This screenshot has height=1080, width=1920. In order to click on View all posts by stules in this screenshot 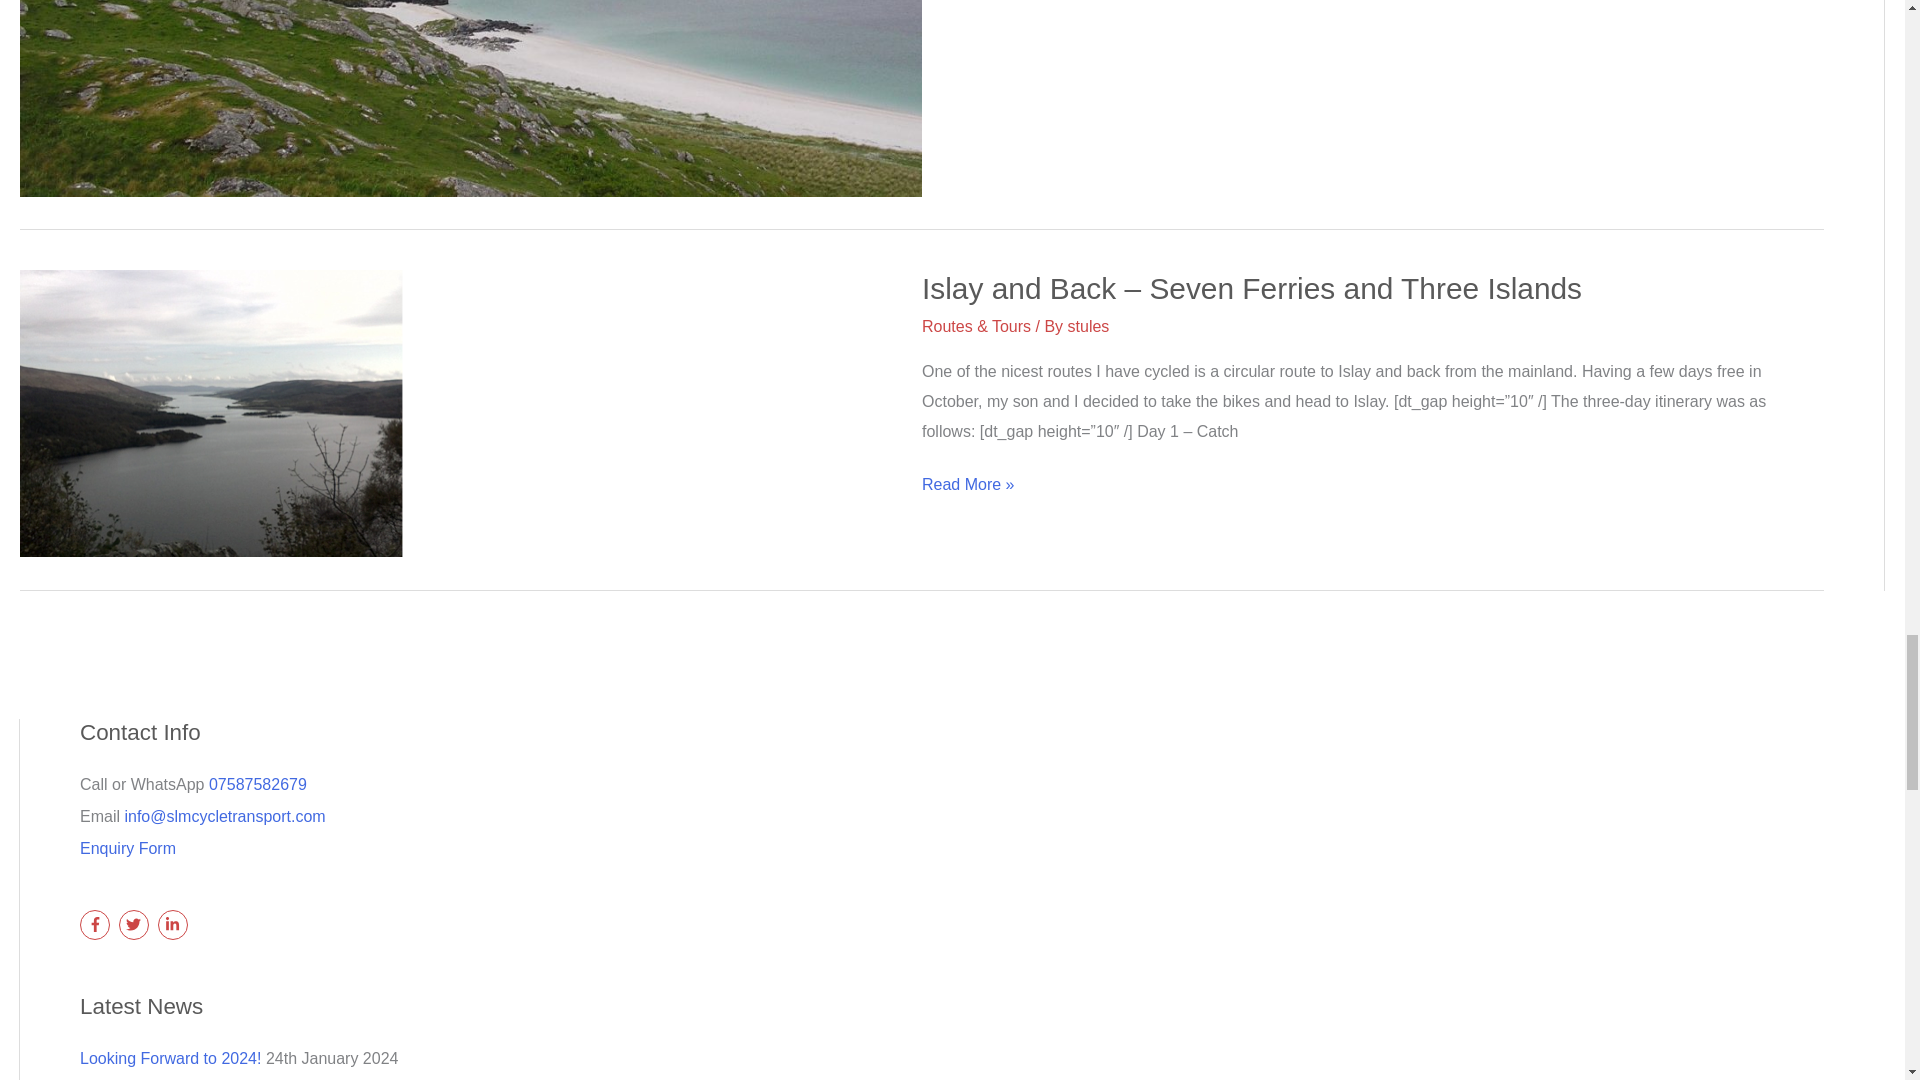, I will do `click(1088, 326)`.